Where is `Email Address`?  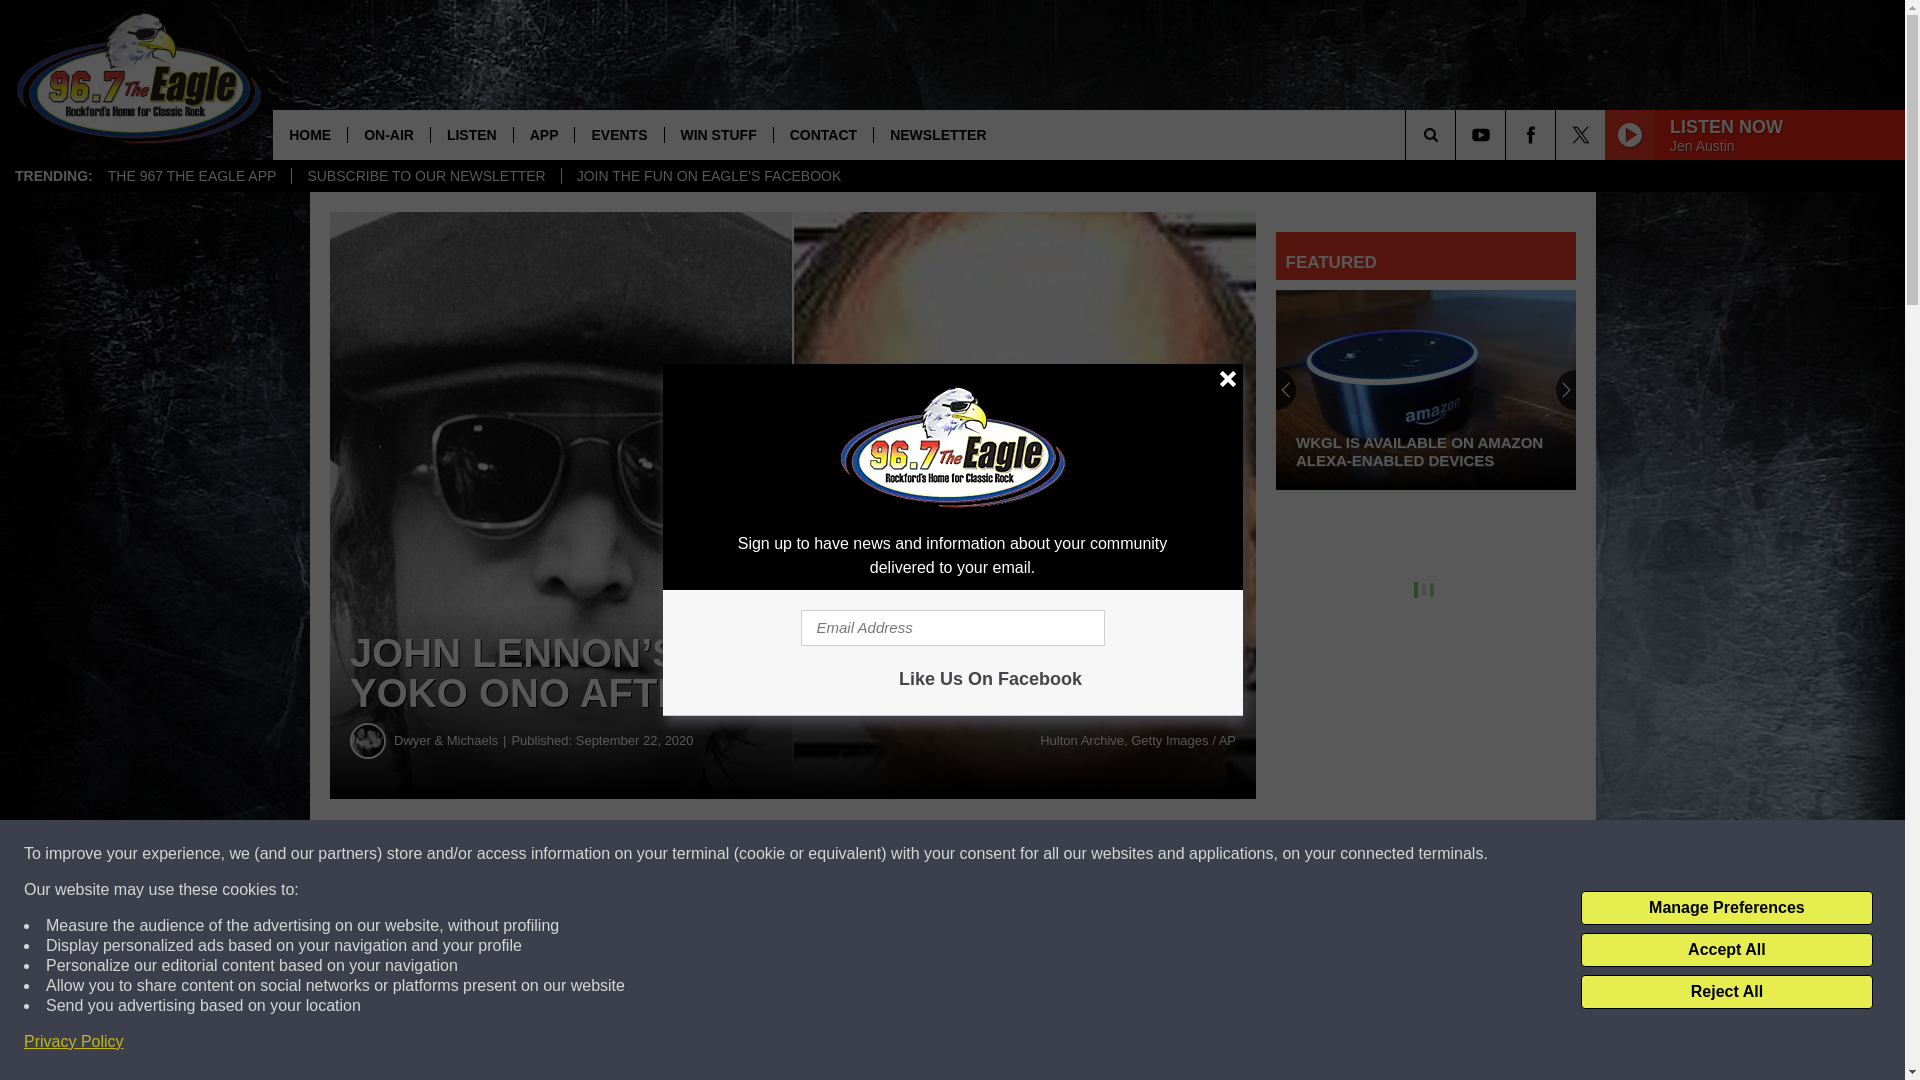
Email Address is located at coordinates (952, 628).